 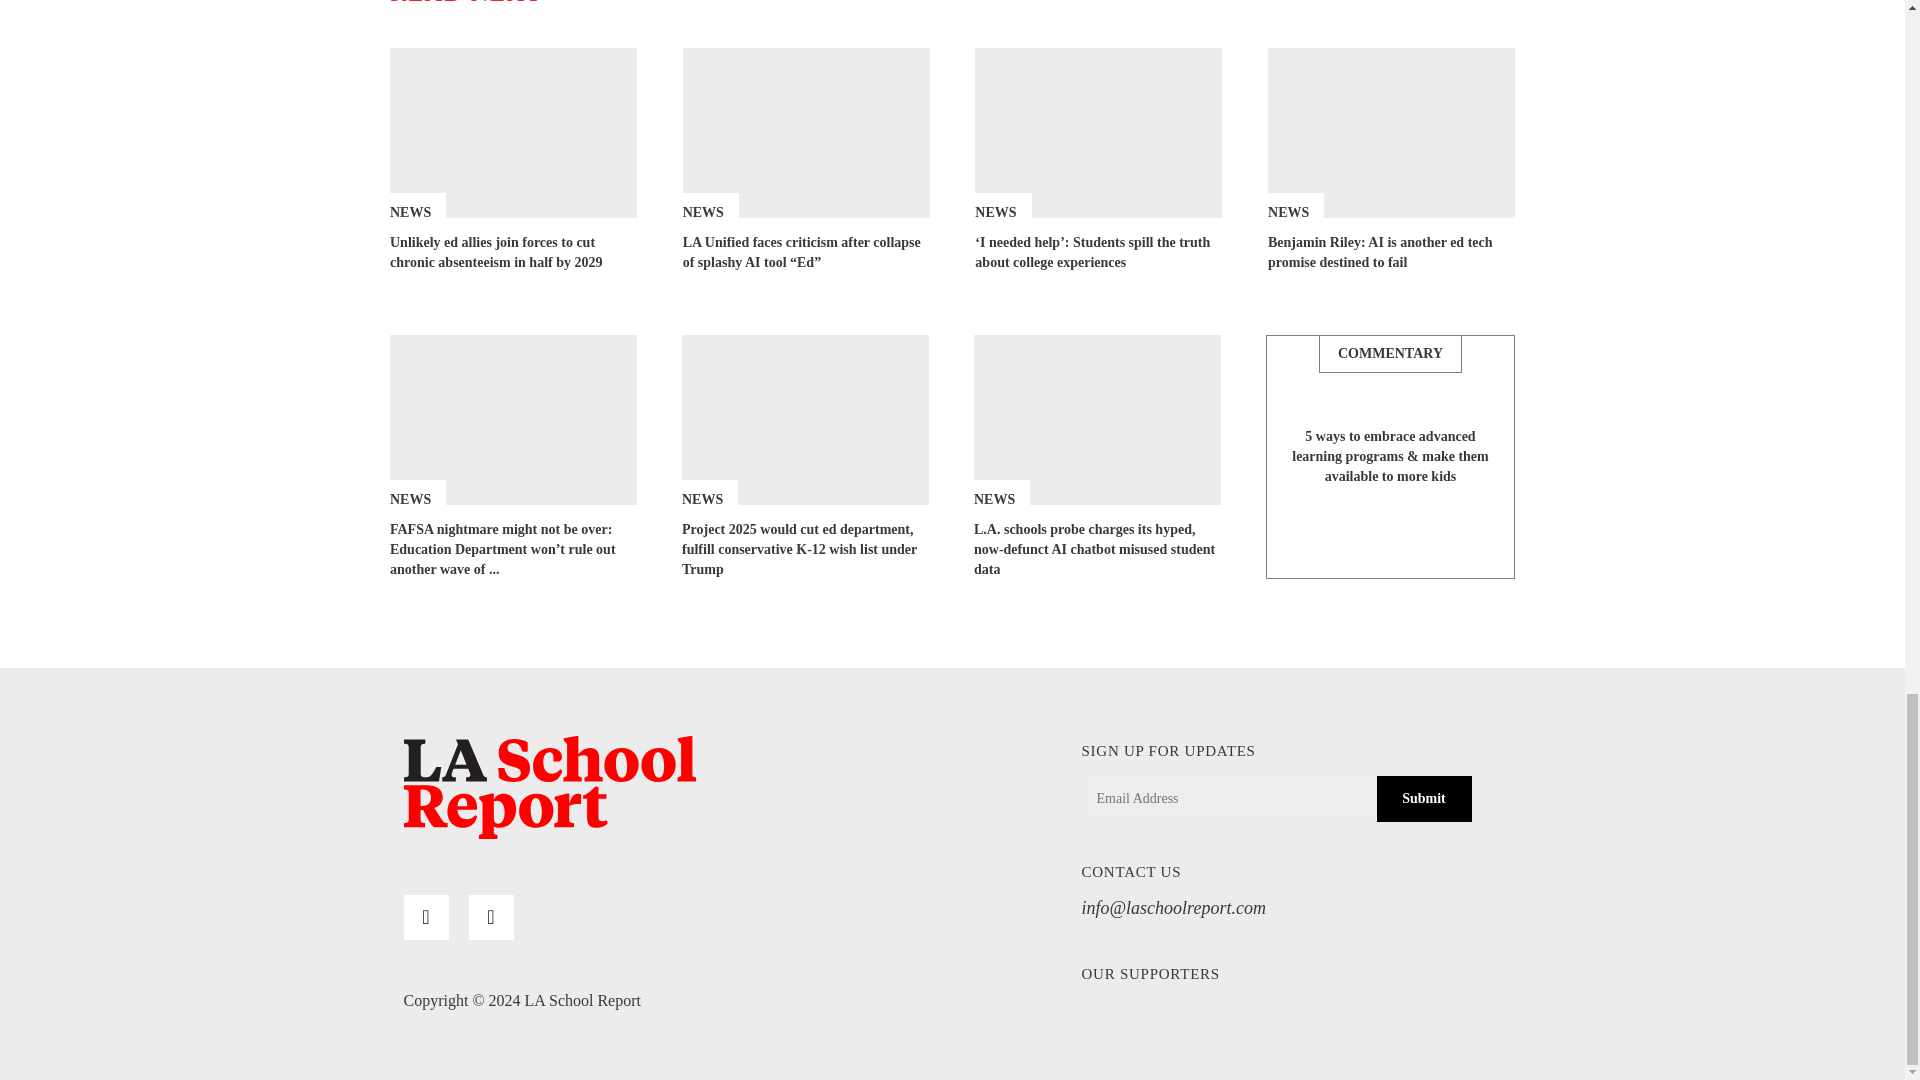 I want to click on Submit, so click(x=1423, y=798).